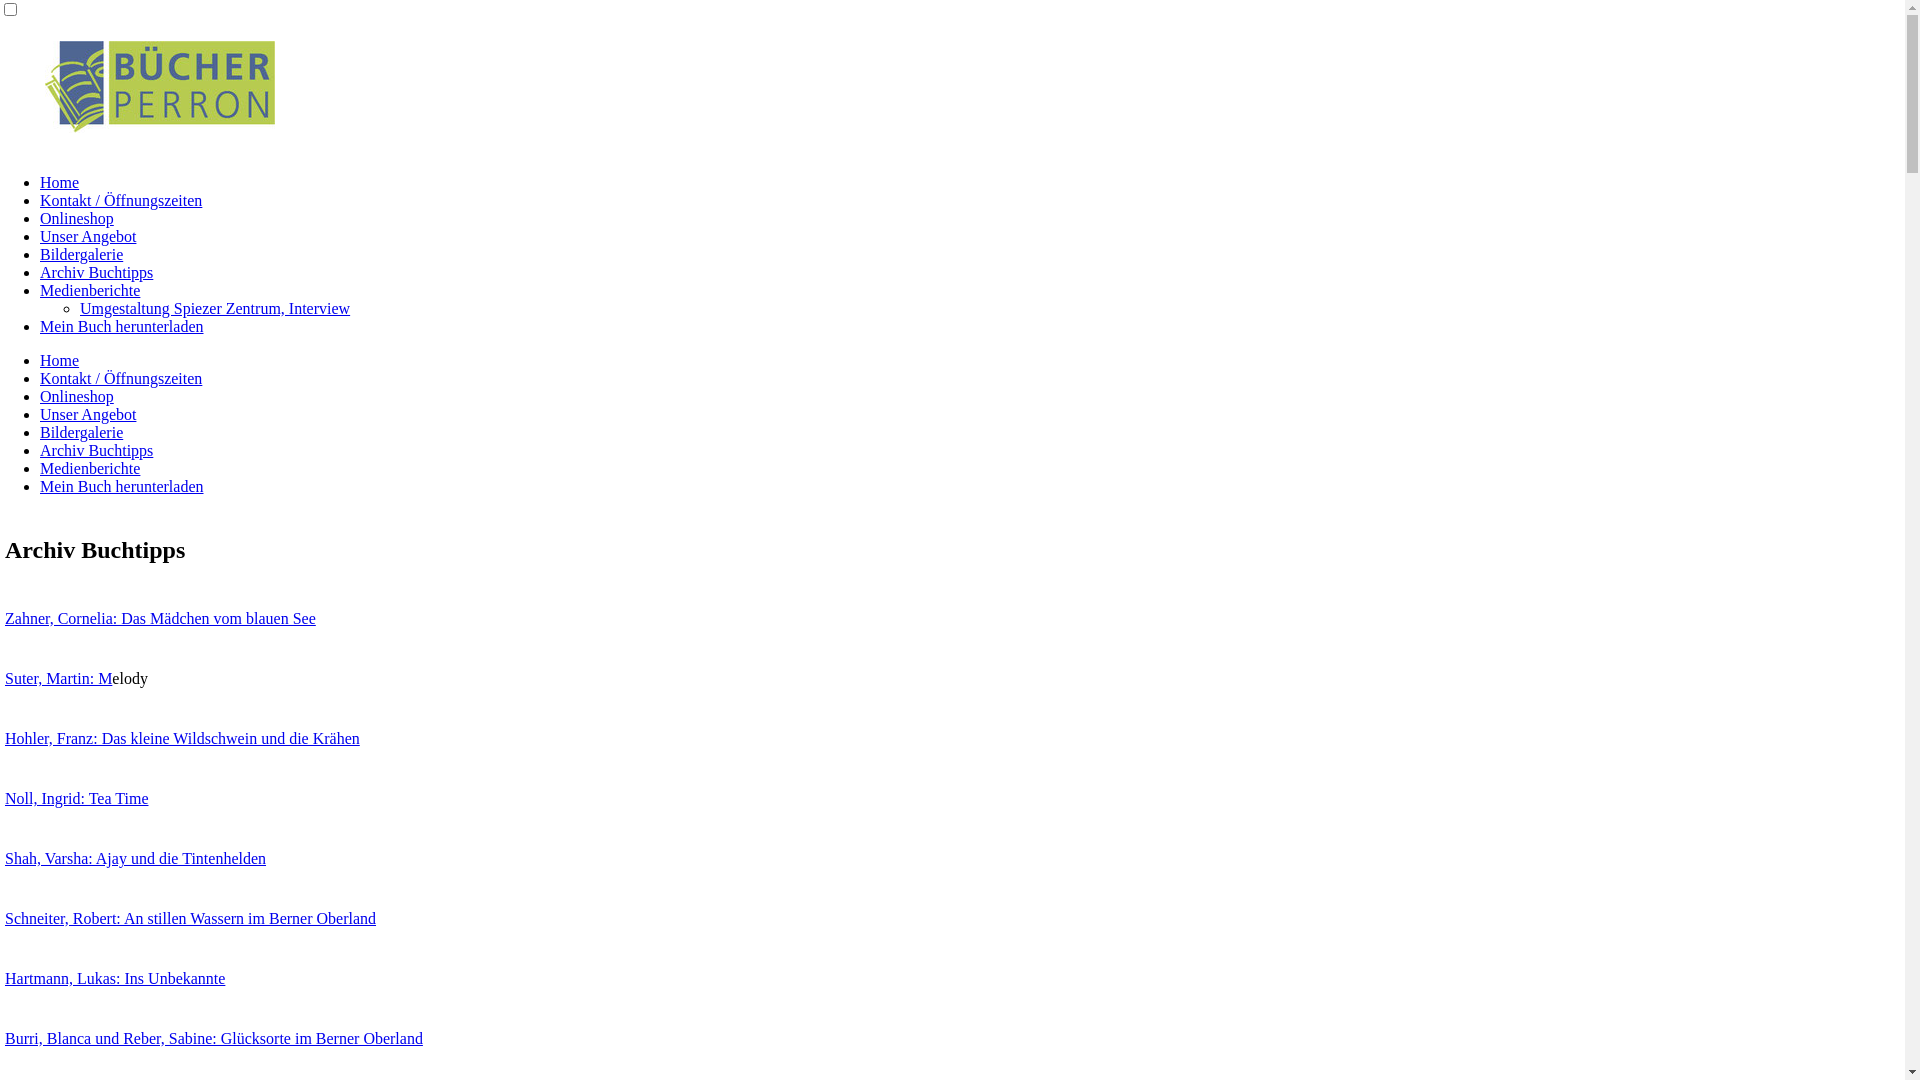  What do you see at coordinates (60, 360) in the screenshot?
I see `Home` at bounding box center [60, 360].